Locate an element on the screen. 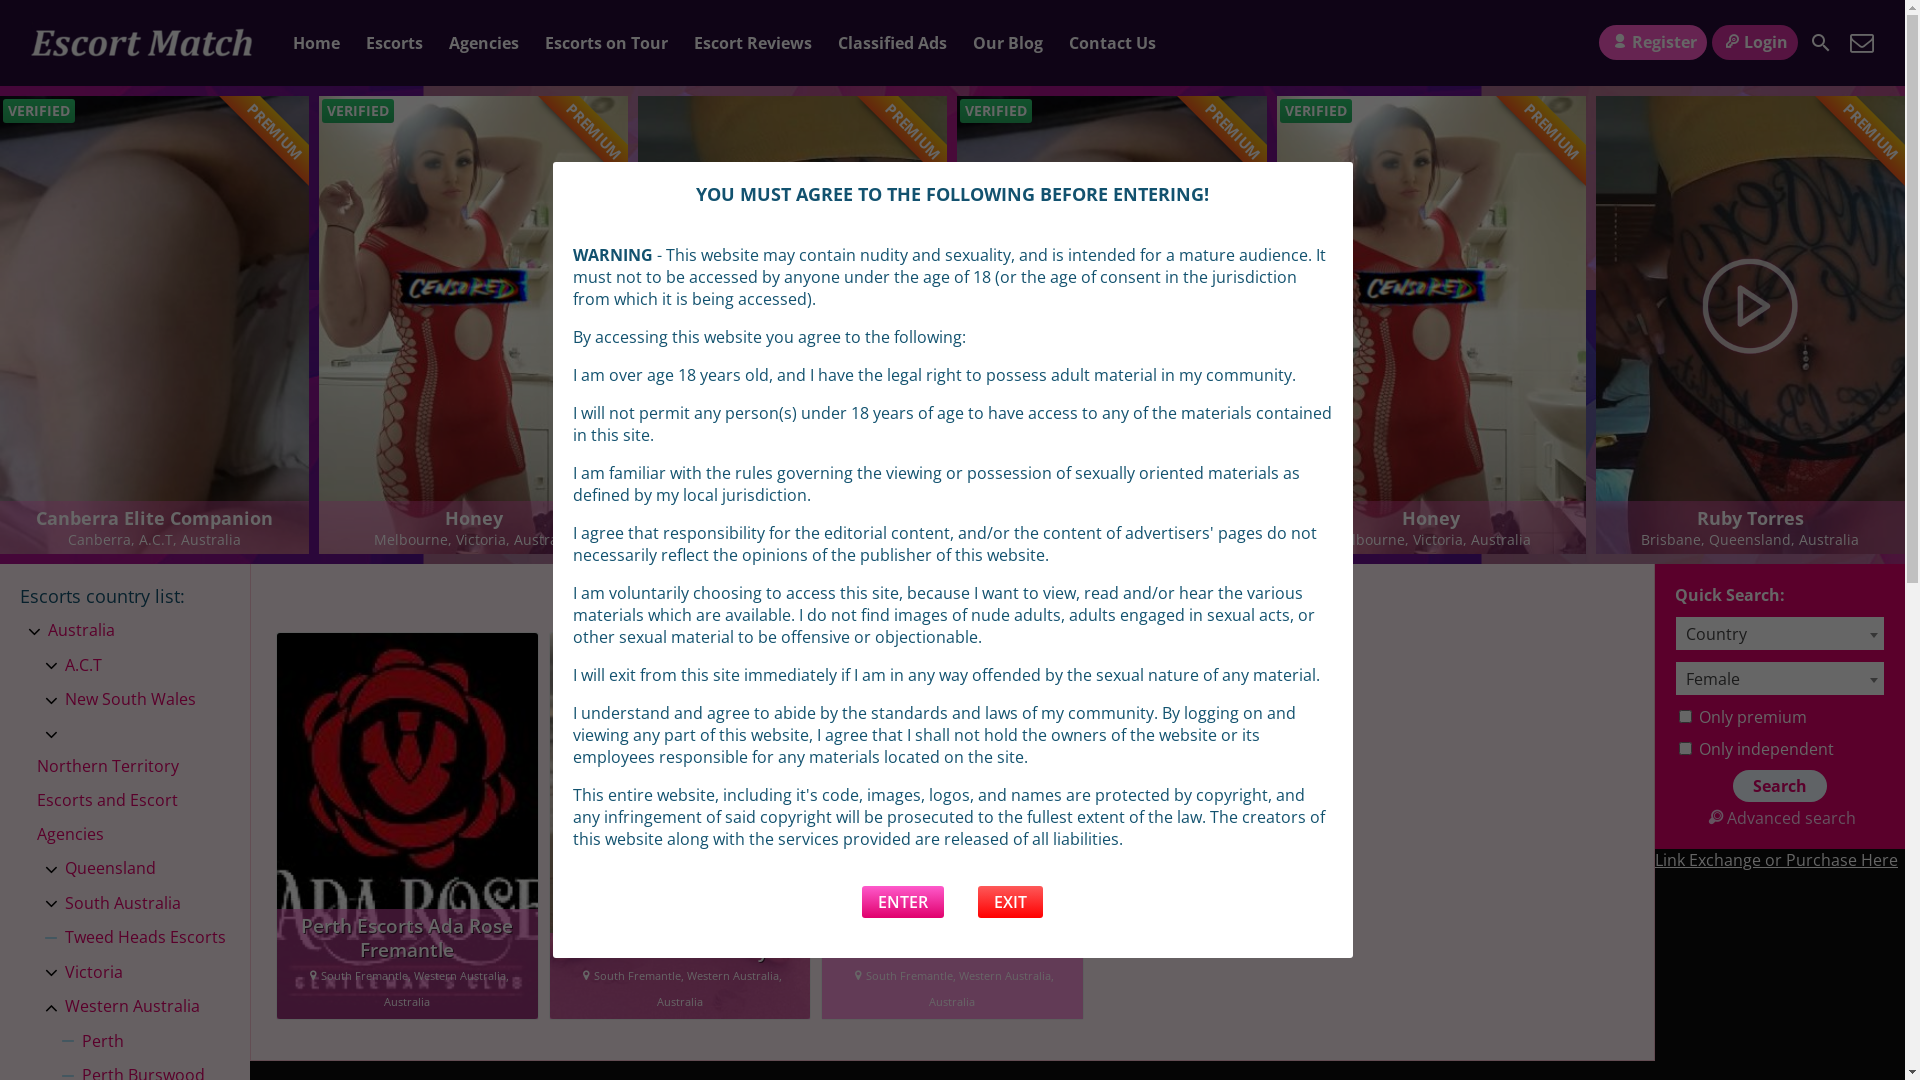 This screenshot has height=1080, width=1920. Our Blog is located at coordinates (1008, 44).